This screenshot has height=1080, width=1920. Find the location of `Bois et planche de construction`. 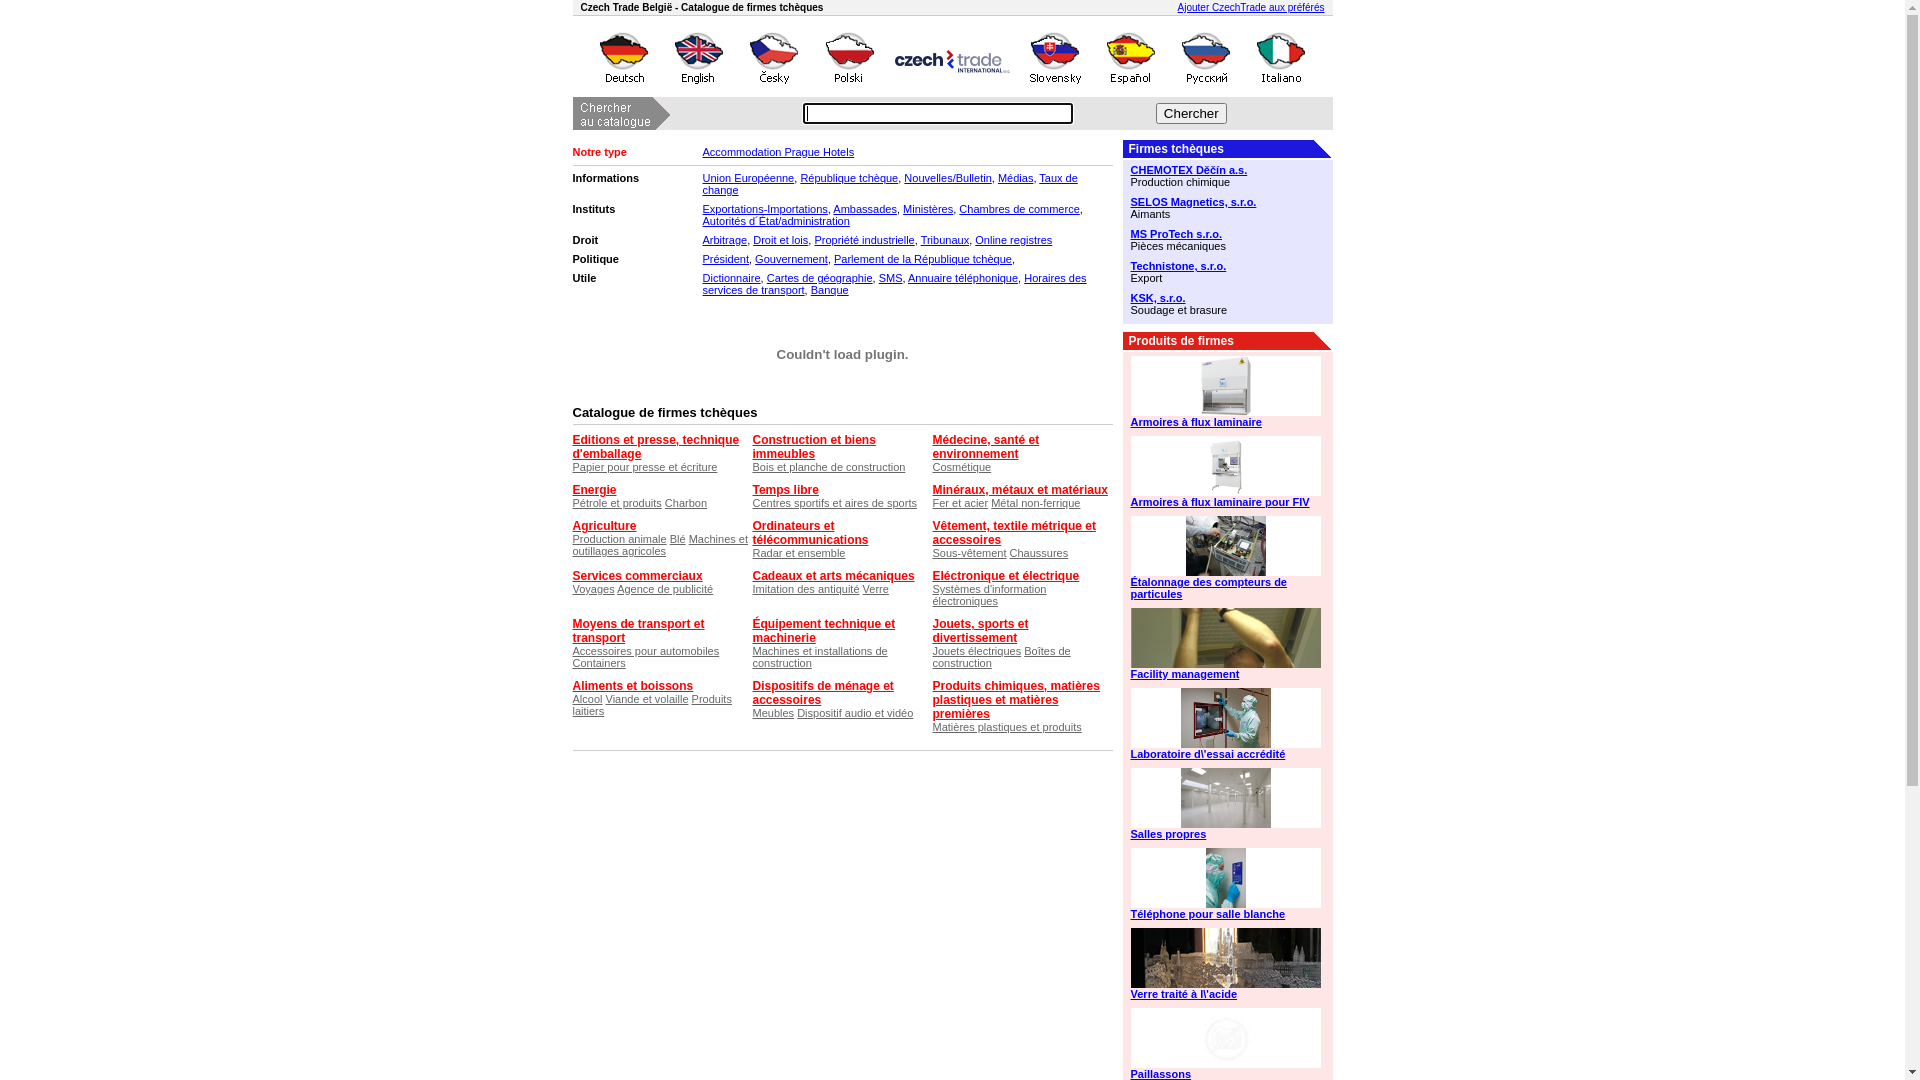

Bois et planche de construction is located at coordinates (828, 467).